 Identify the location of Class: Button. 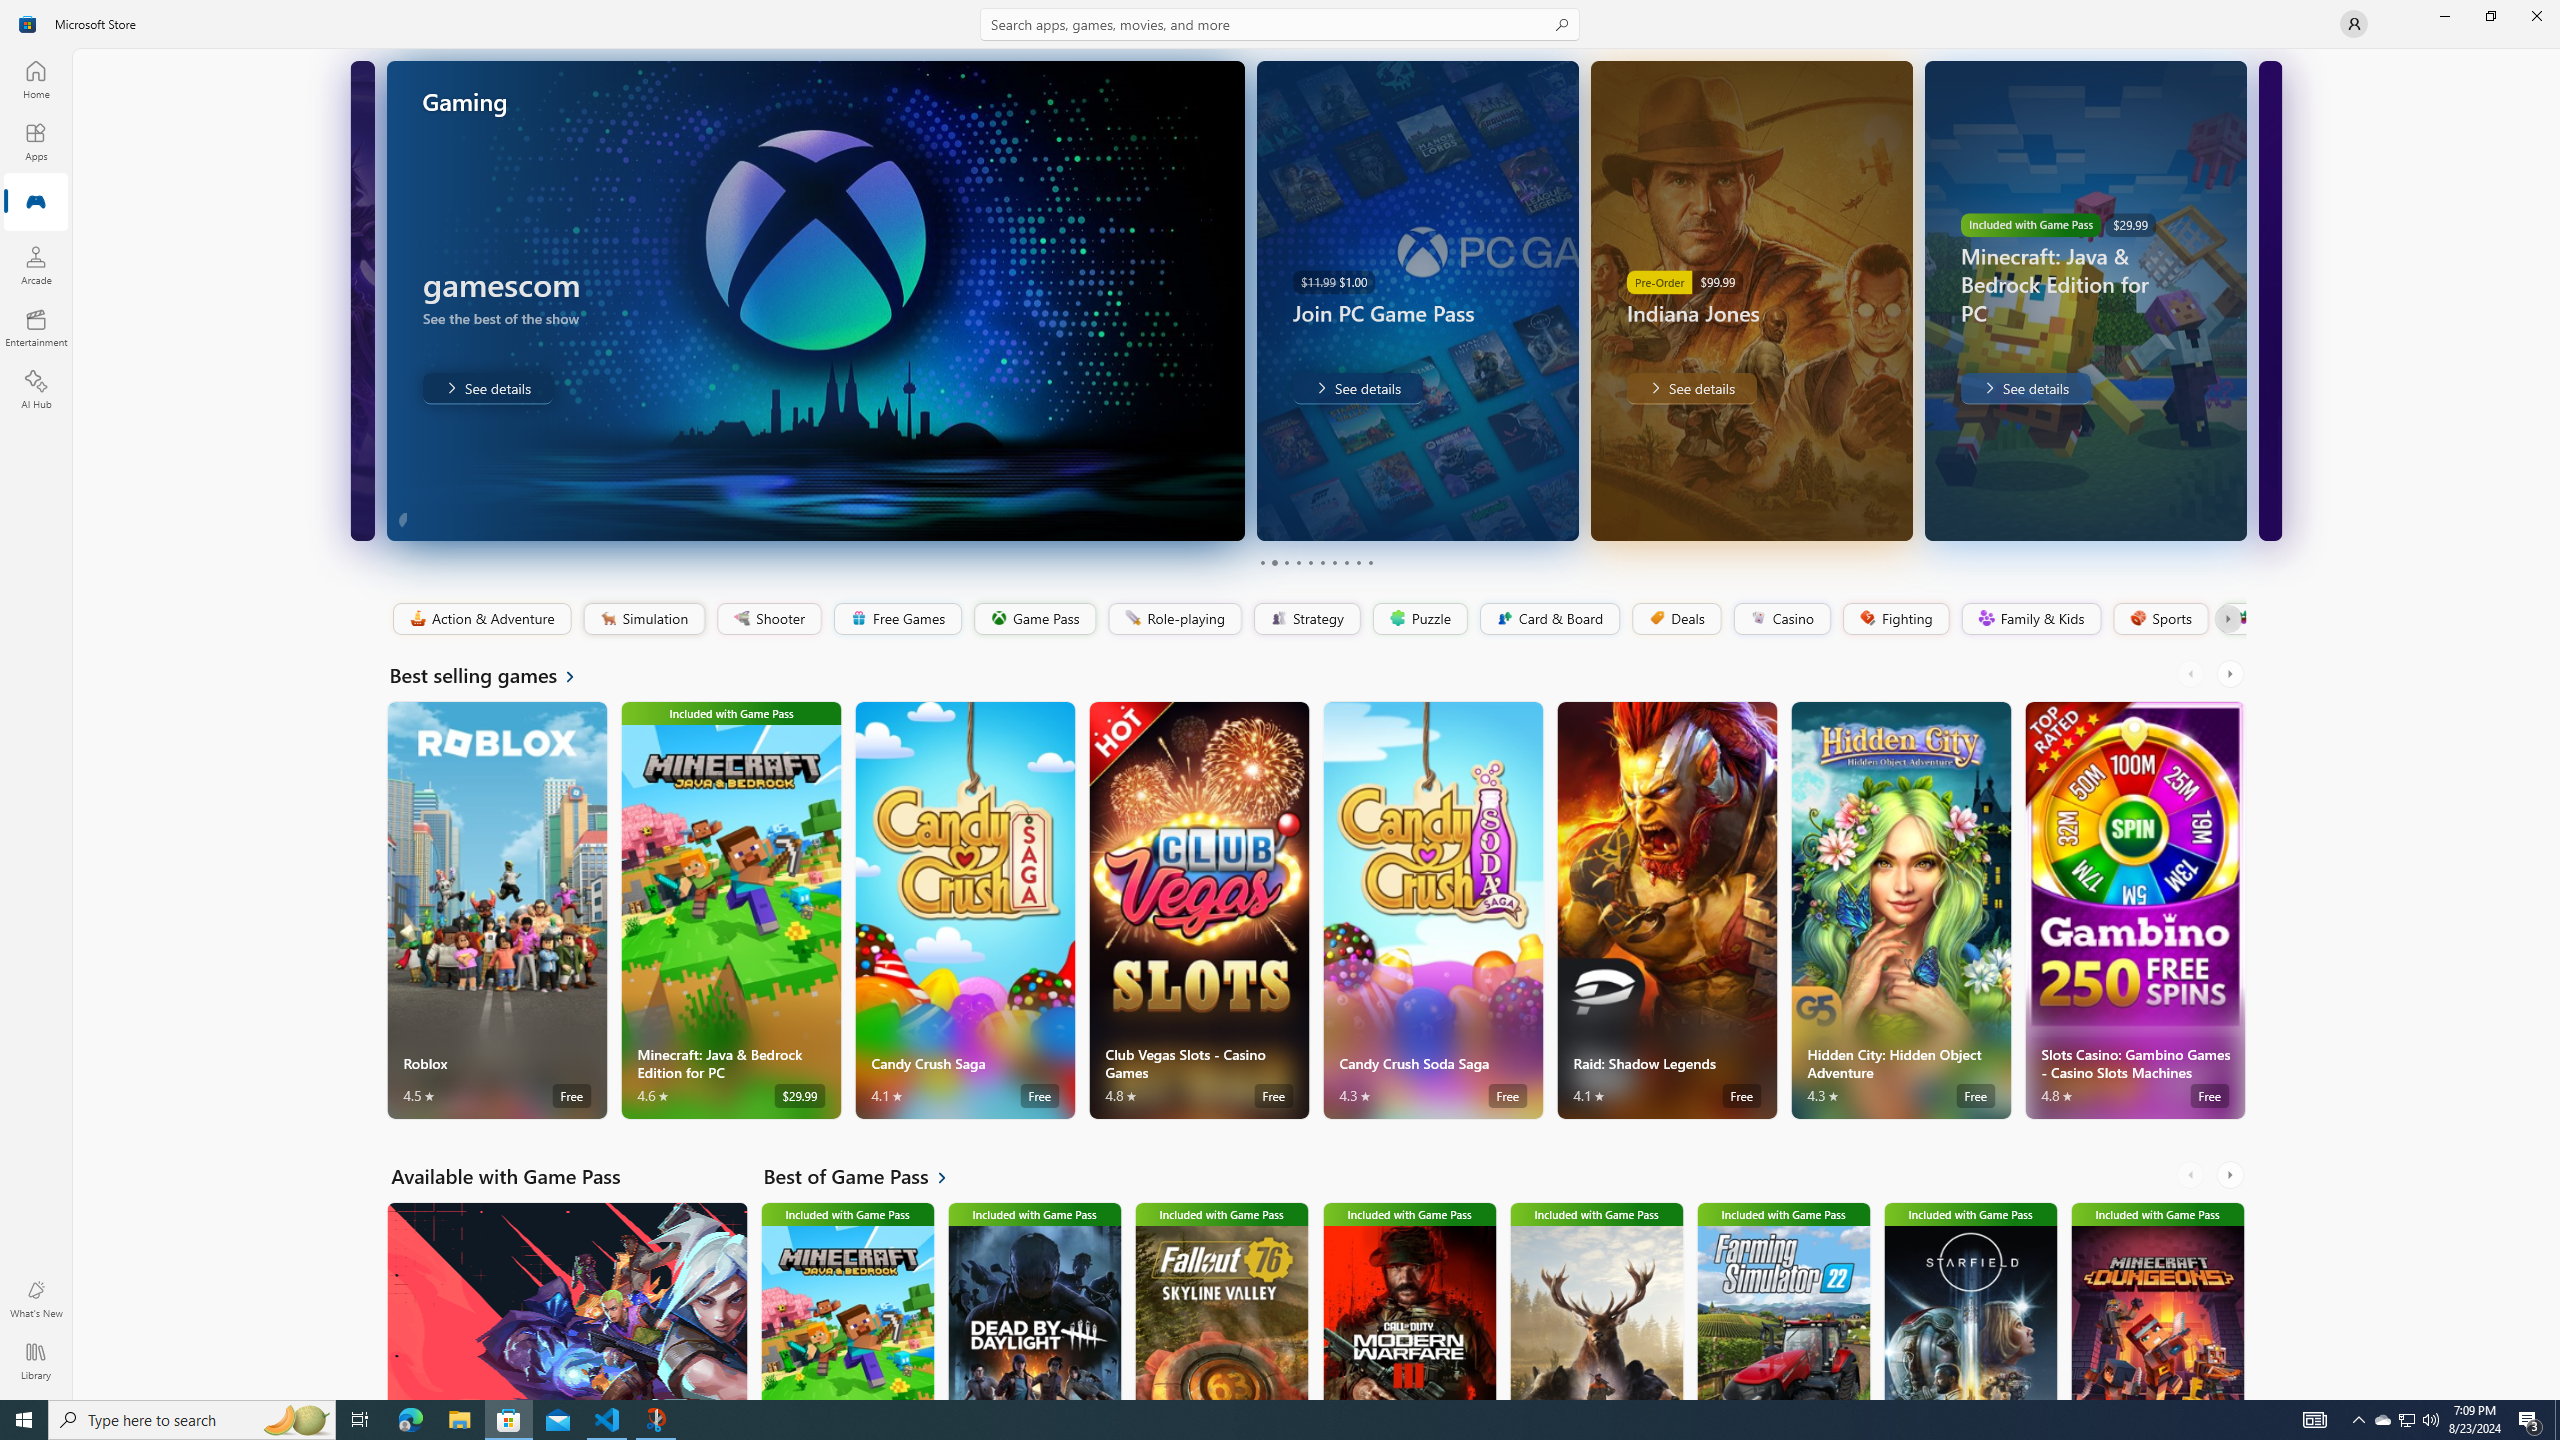
(2226, 619).